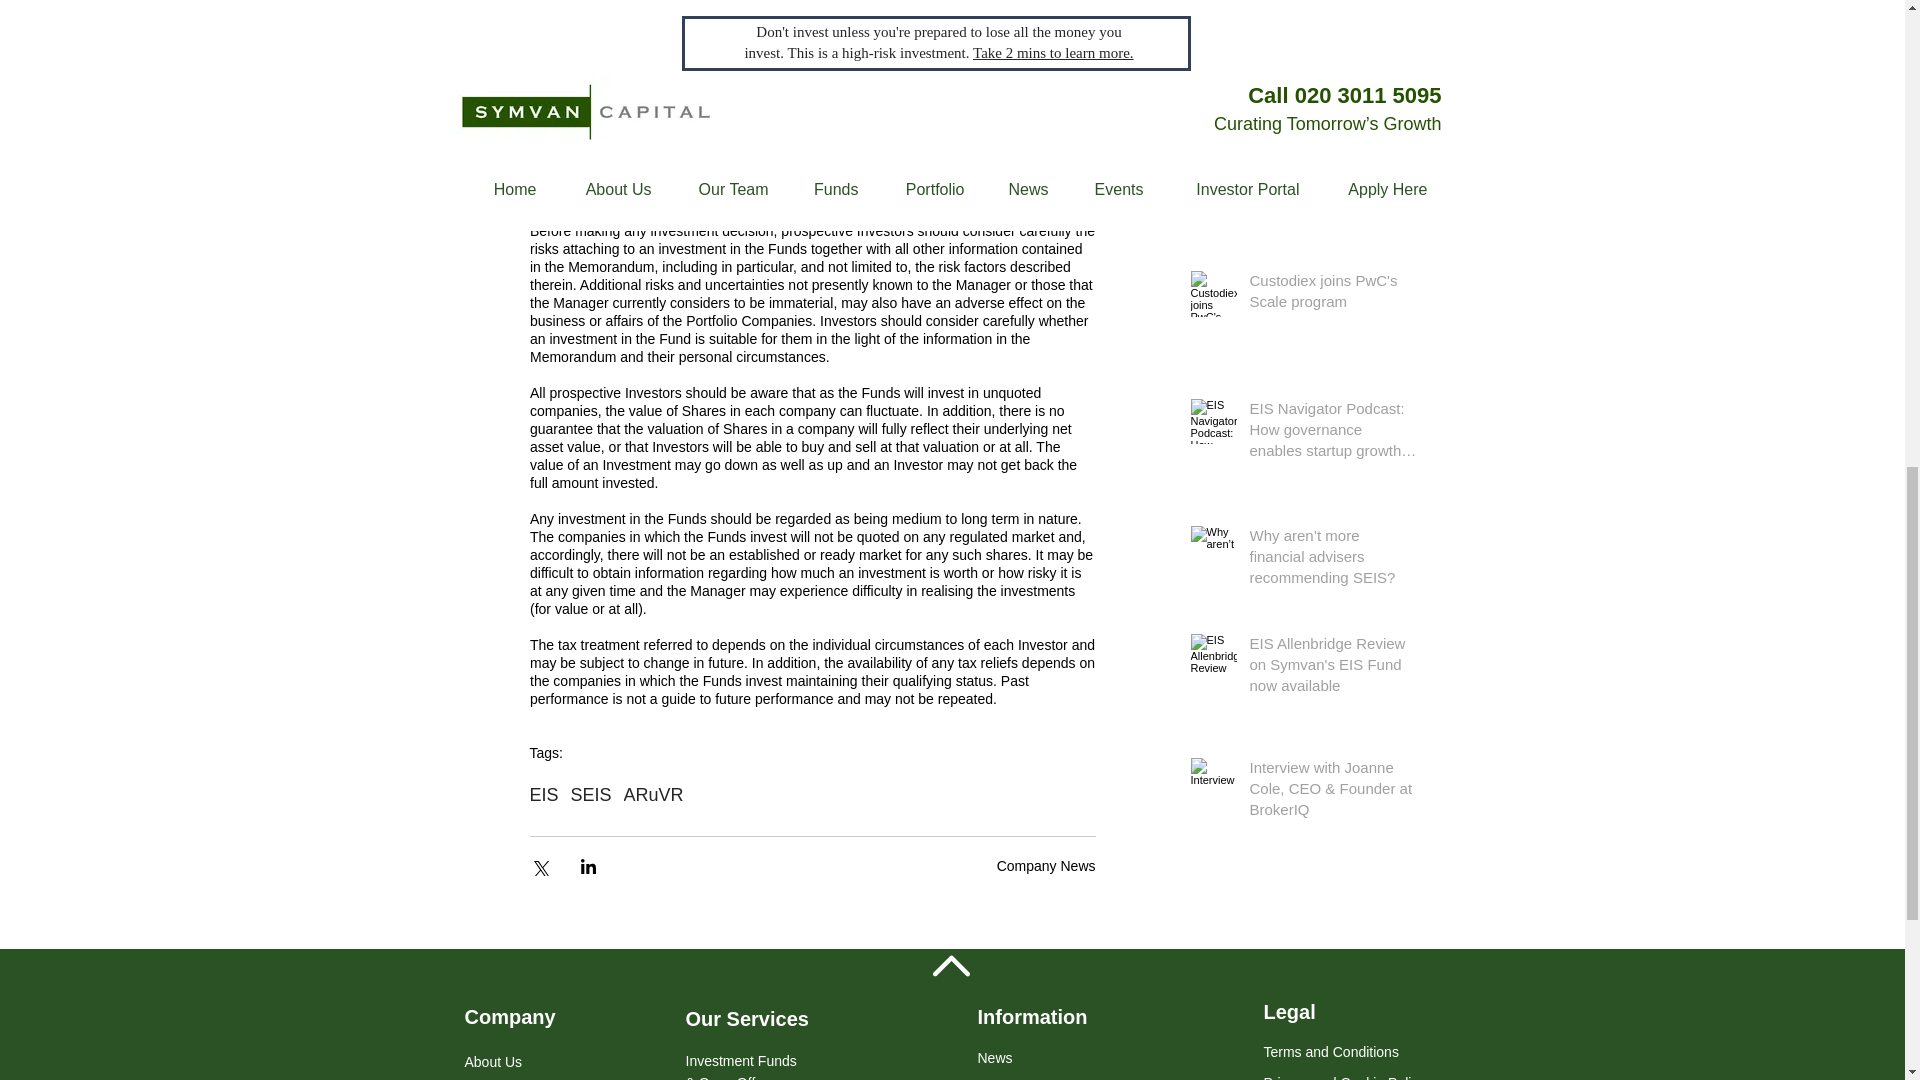  I want to click on EIS, so click(544, 795).